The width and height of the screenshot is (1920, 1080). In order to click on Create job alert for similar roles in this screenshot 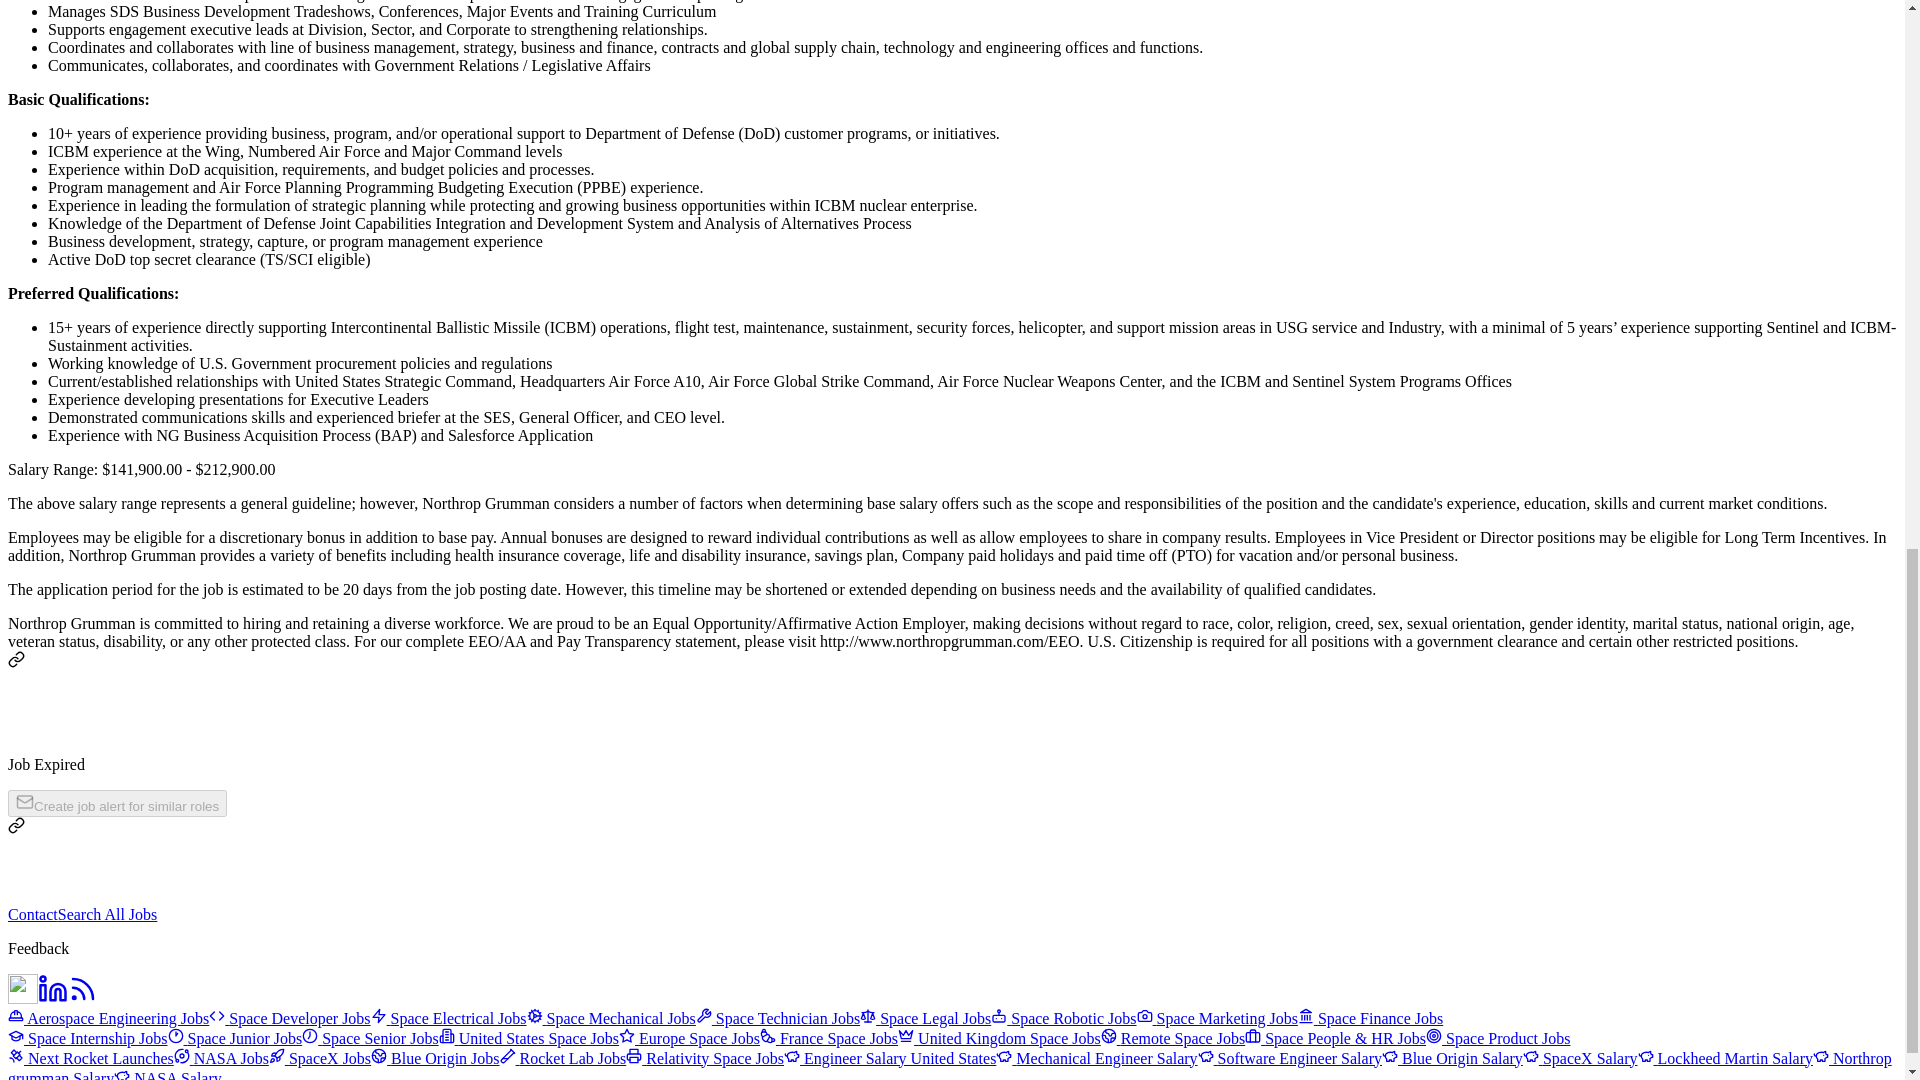, I will do `click(116, 802)`.